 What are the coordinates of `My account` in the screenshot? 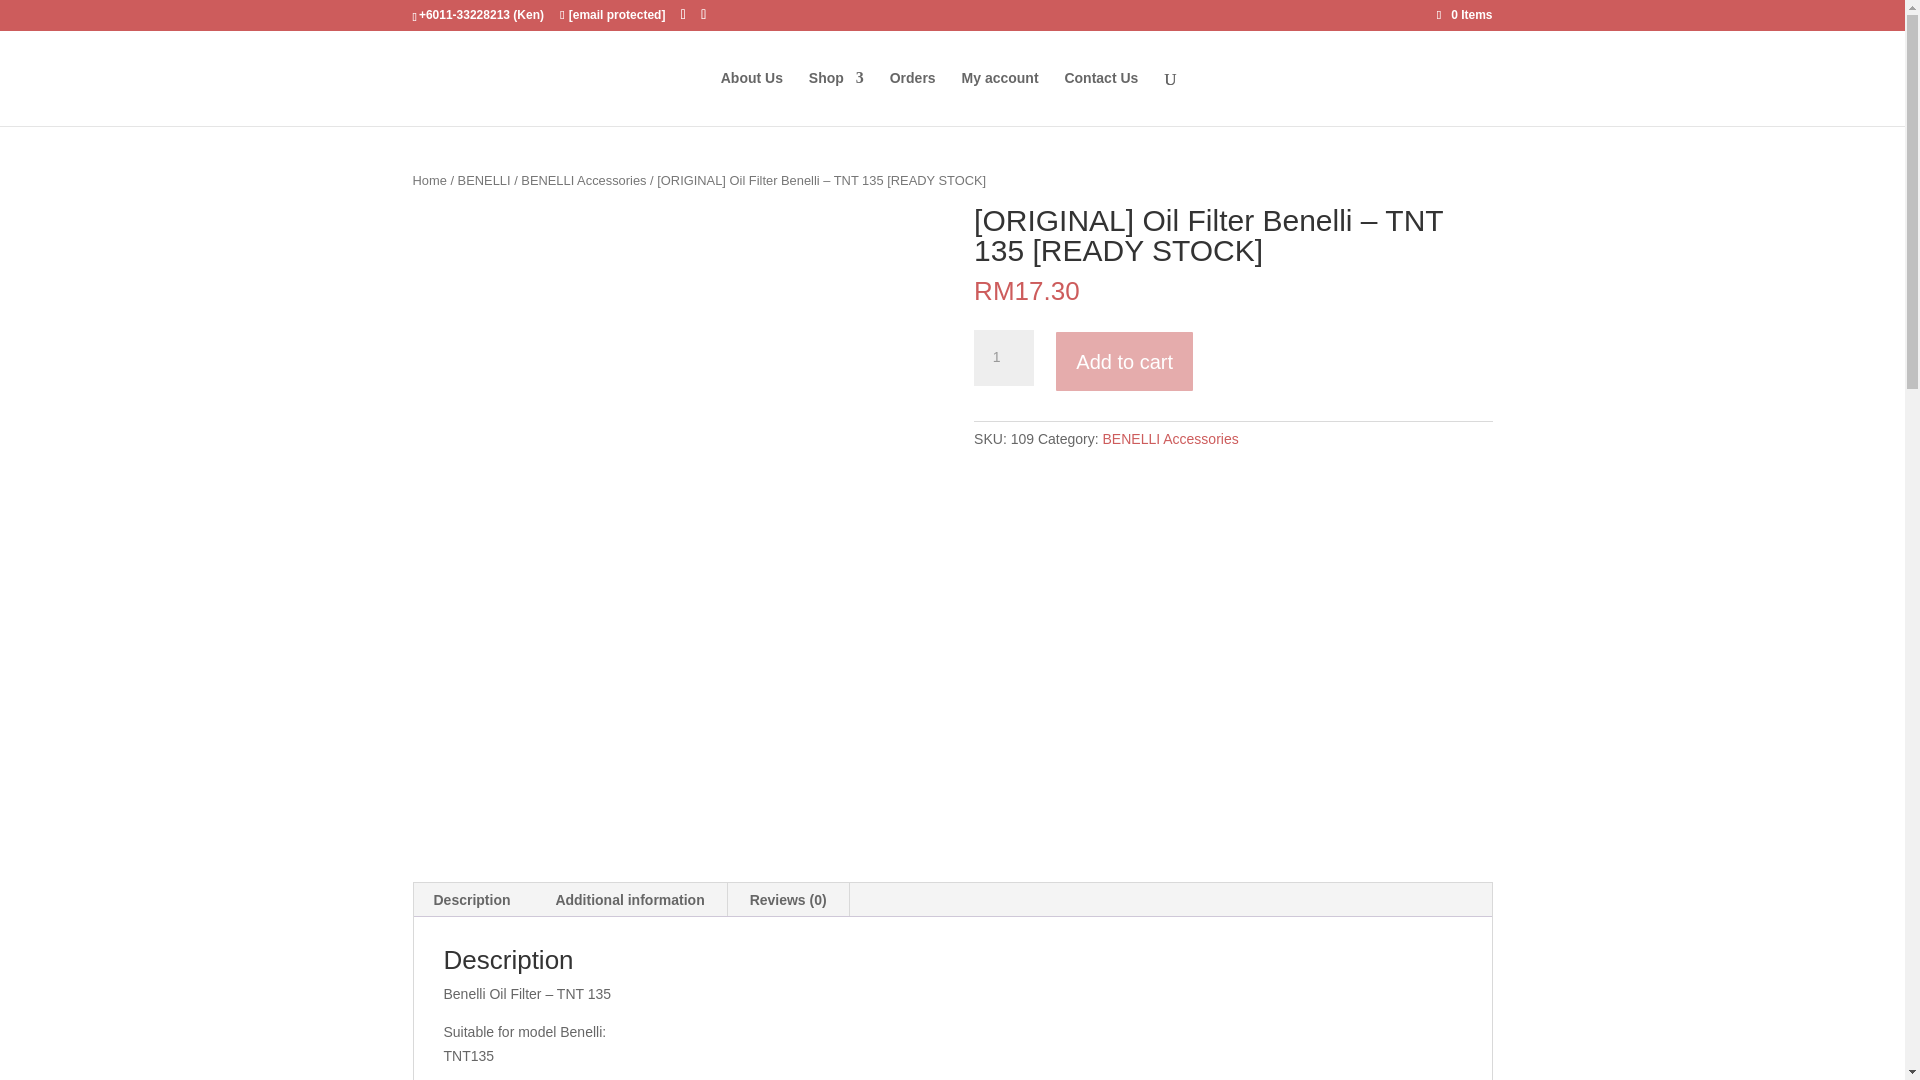 It's located at (1000, 98).